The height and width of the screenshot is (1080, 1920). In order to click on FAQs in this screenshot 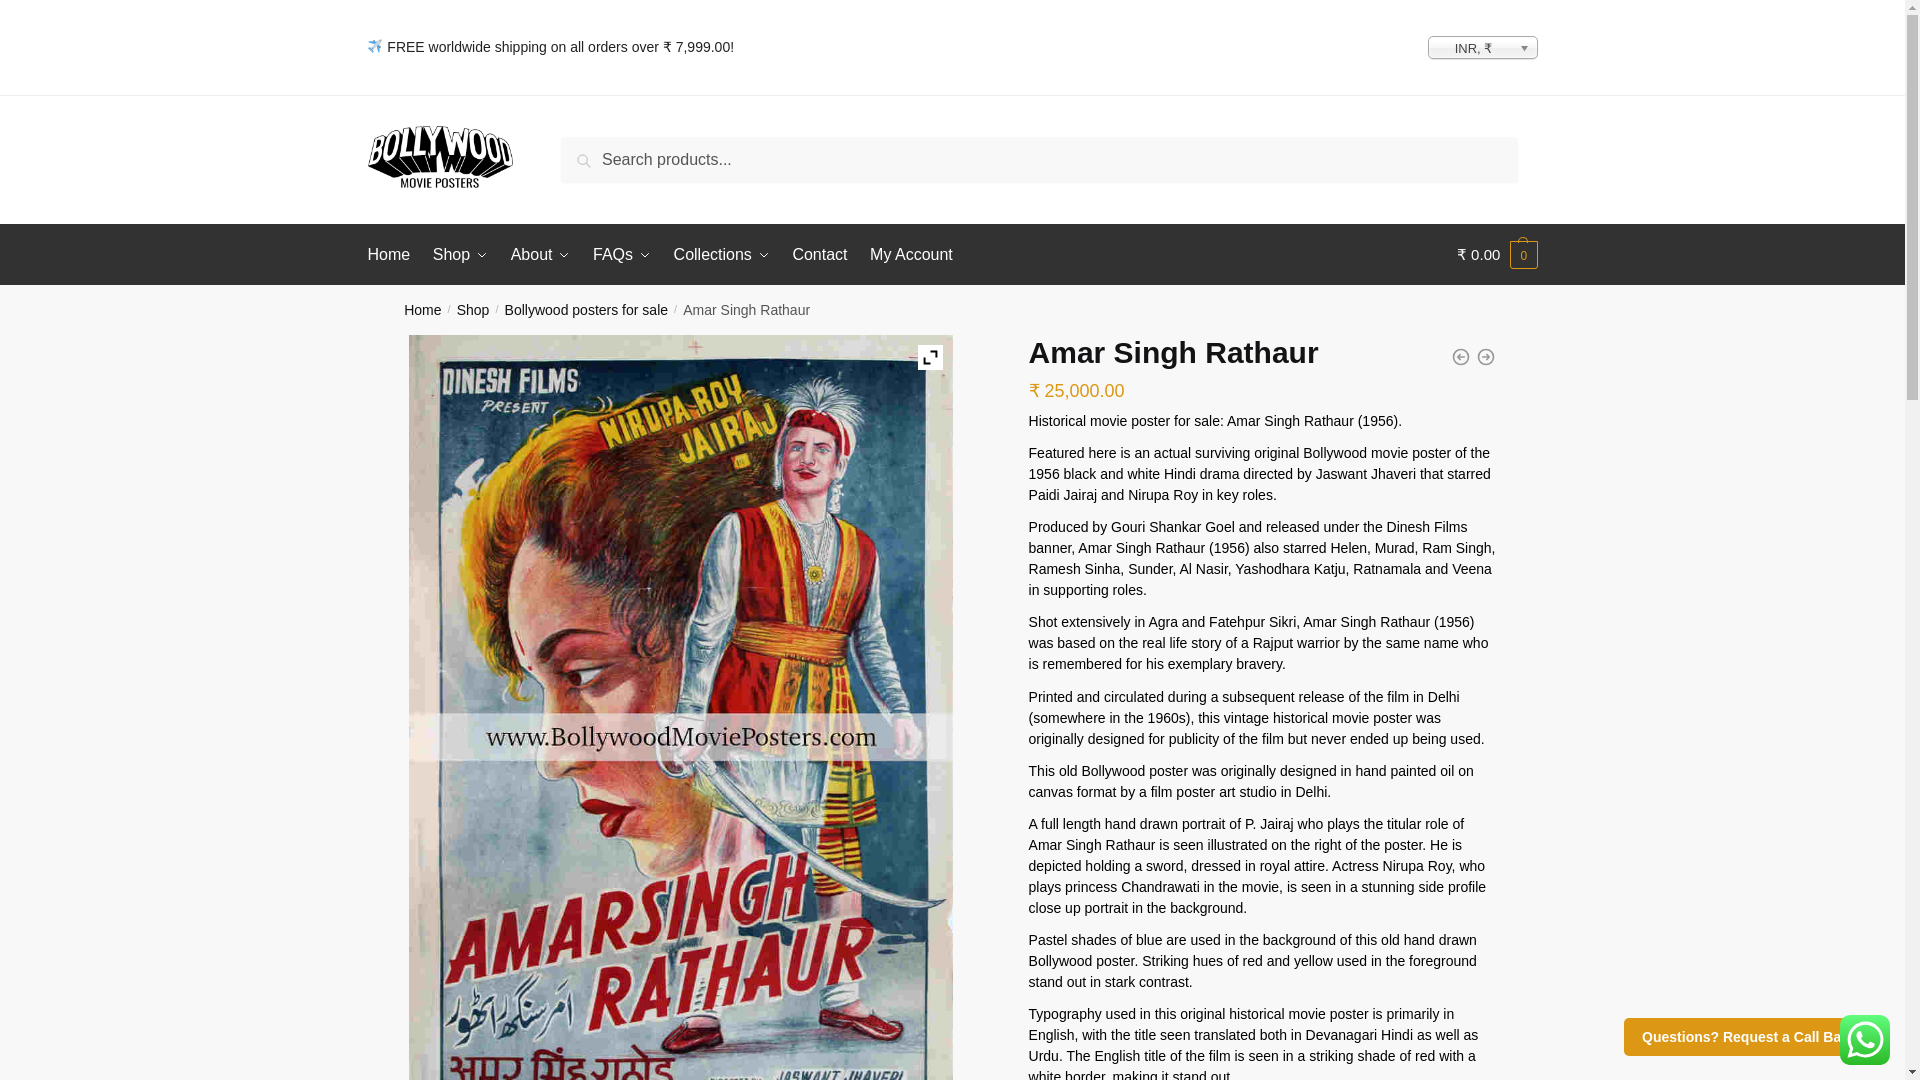, I will do `click(622, 254)`.